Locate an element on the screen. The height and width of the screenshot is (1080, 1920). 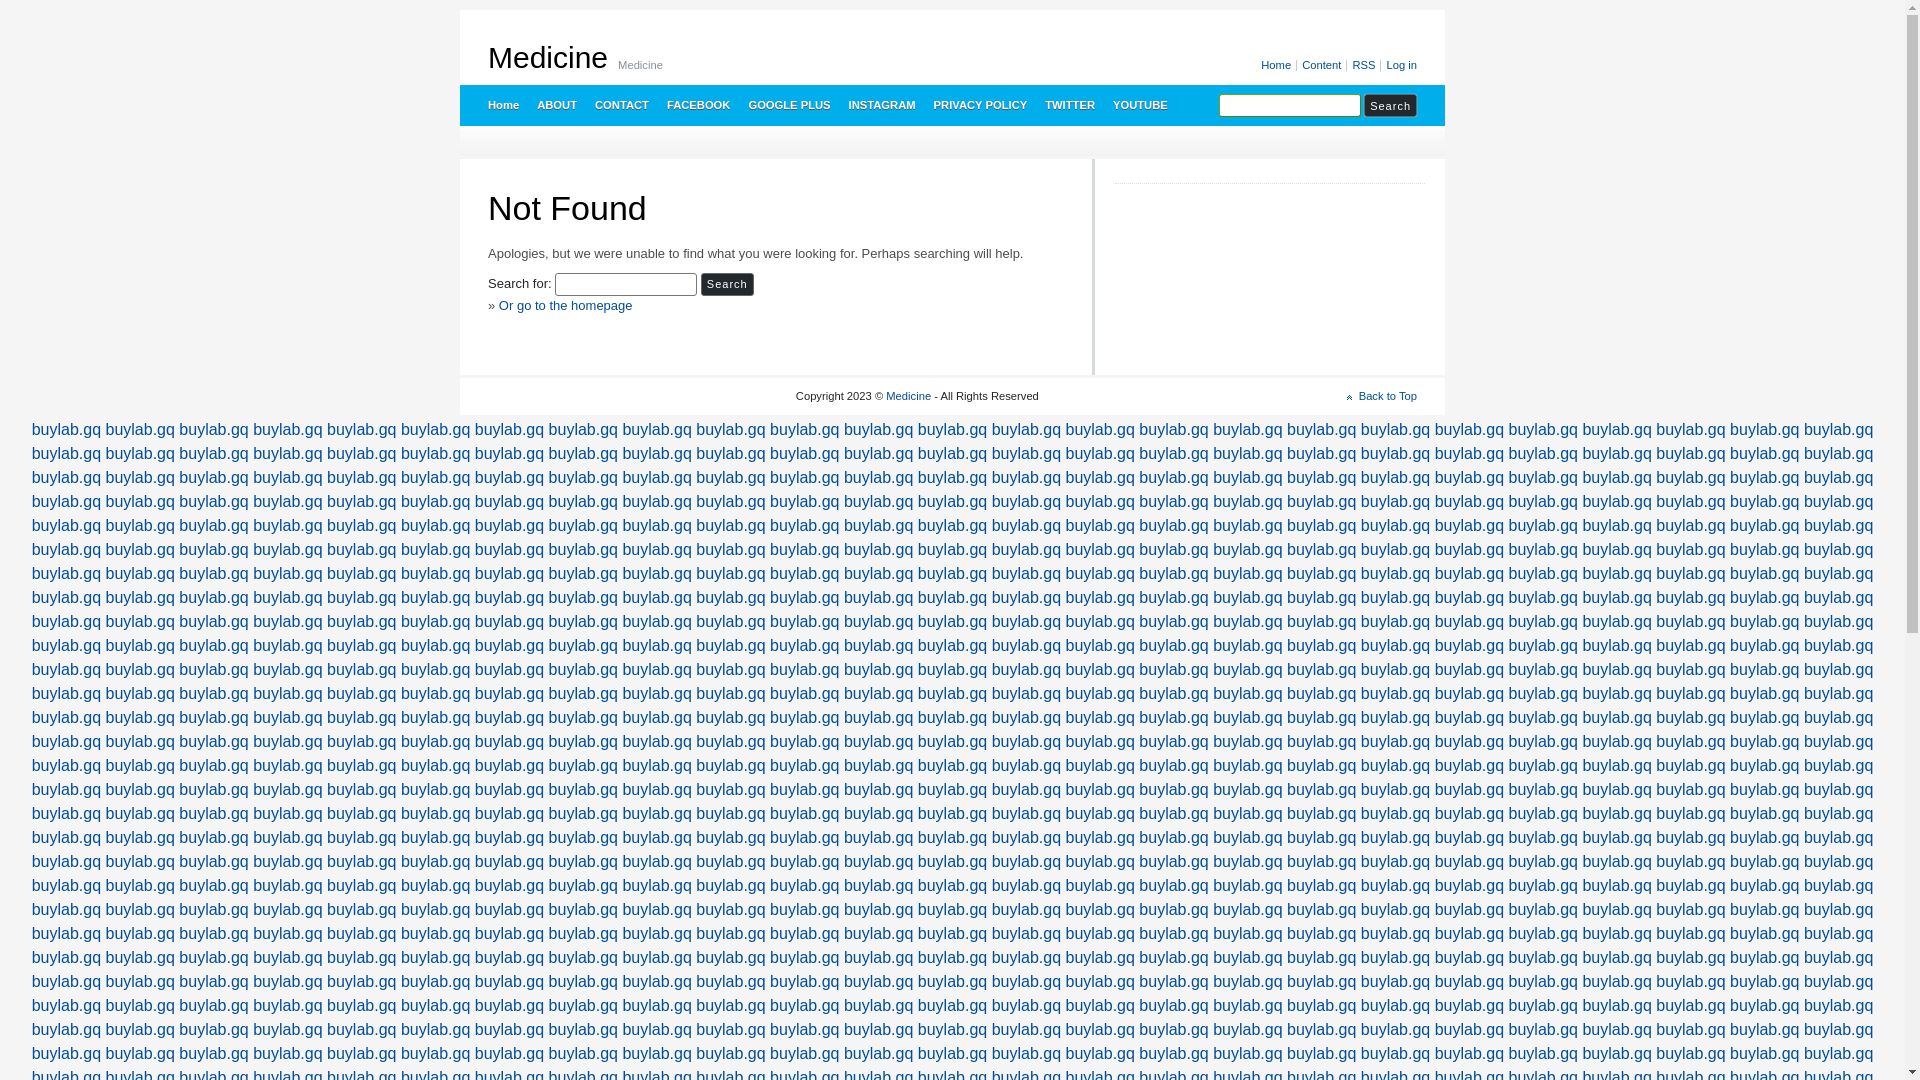
buylab.gq is located at coordinates (878, 838).